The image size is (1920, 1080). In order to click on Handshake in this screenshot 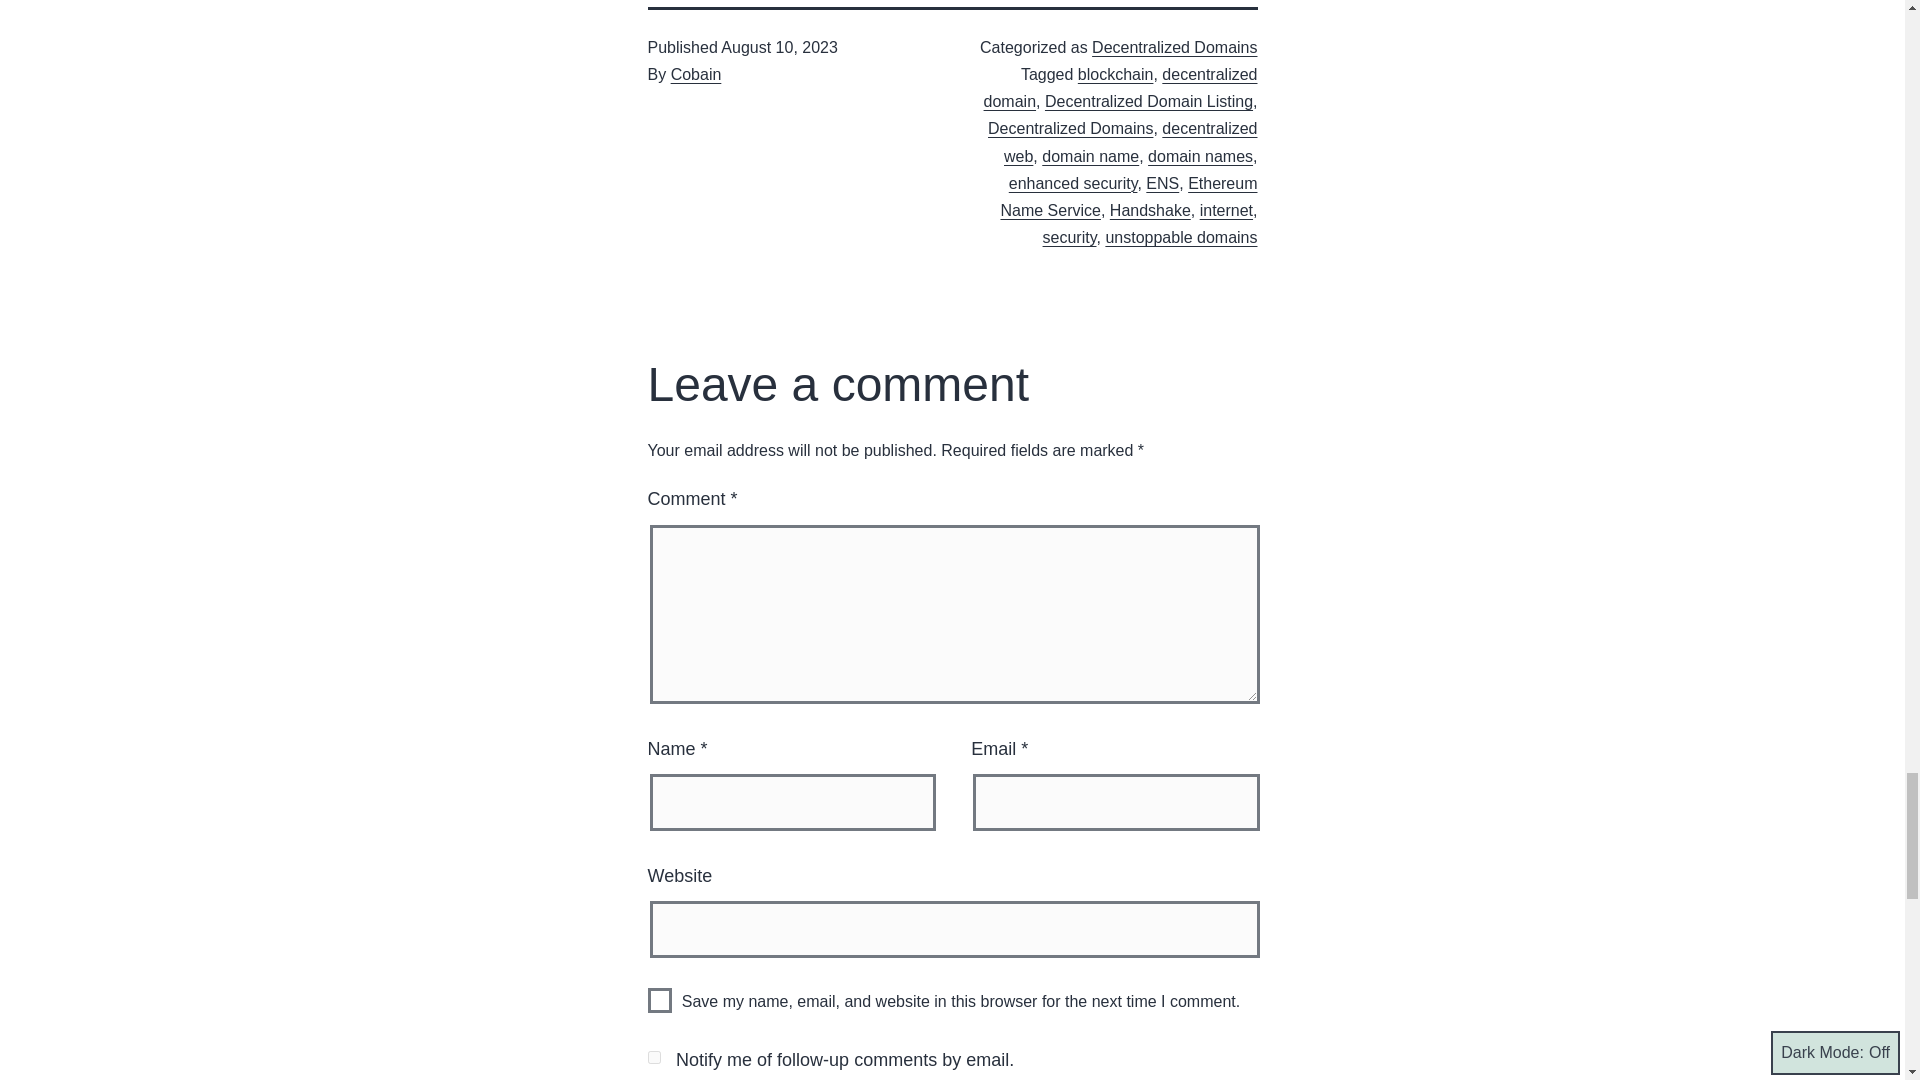, I will do `click(1150, 210)`.